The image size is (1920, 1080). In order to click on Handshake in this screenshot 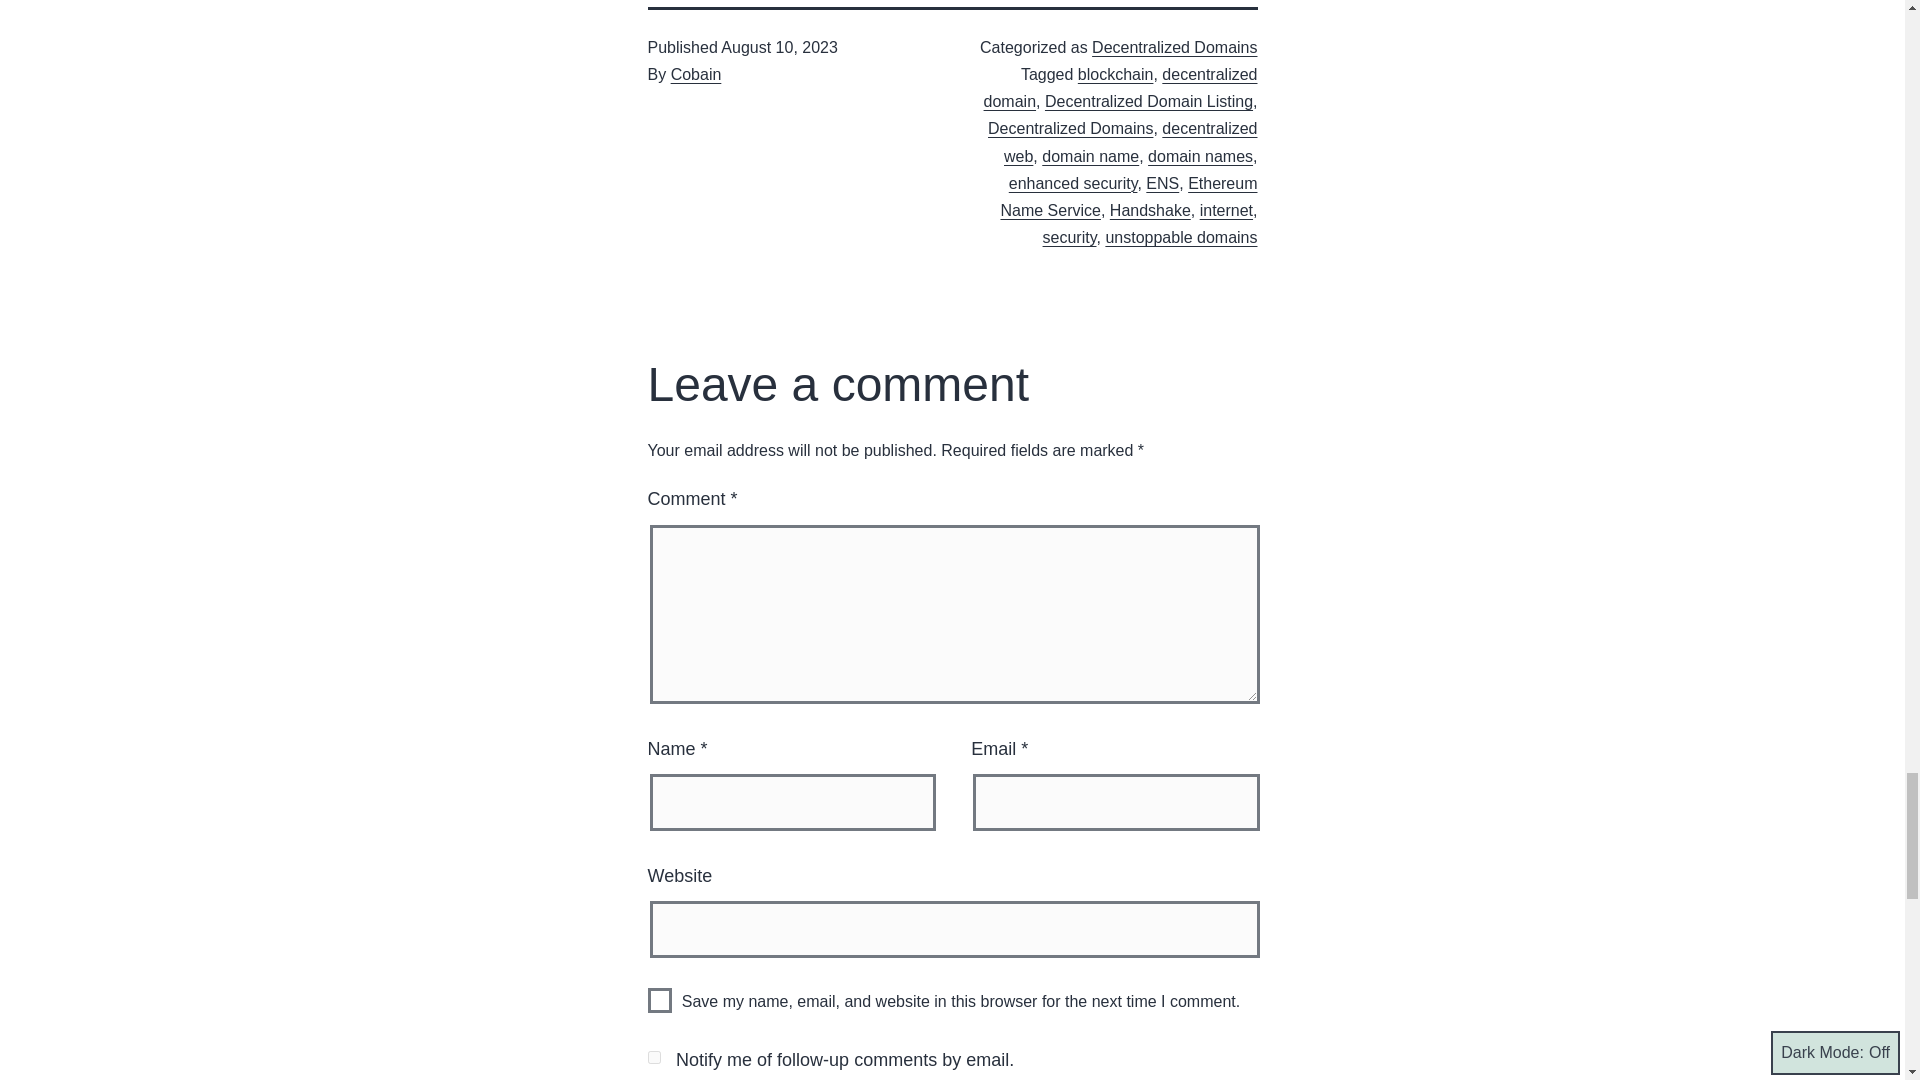, I will do `click(1150, 210)`.